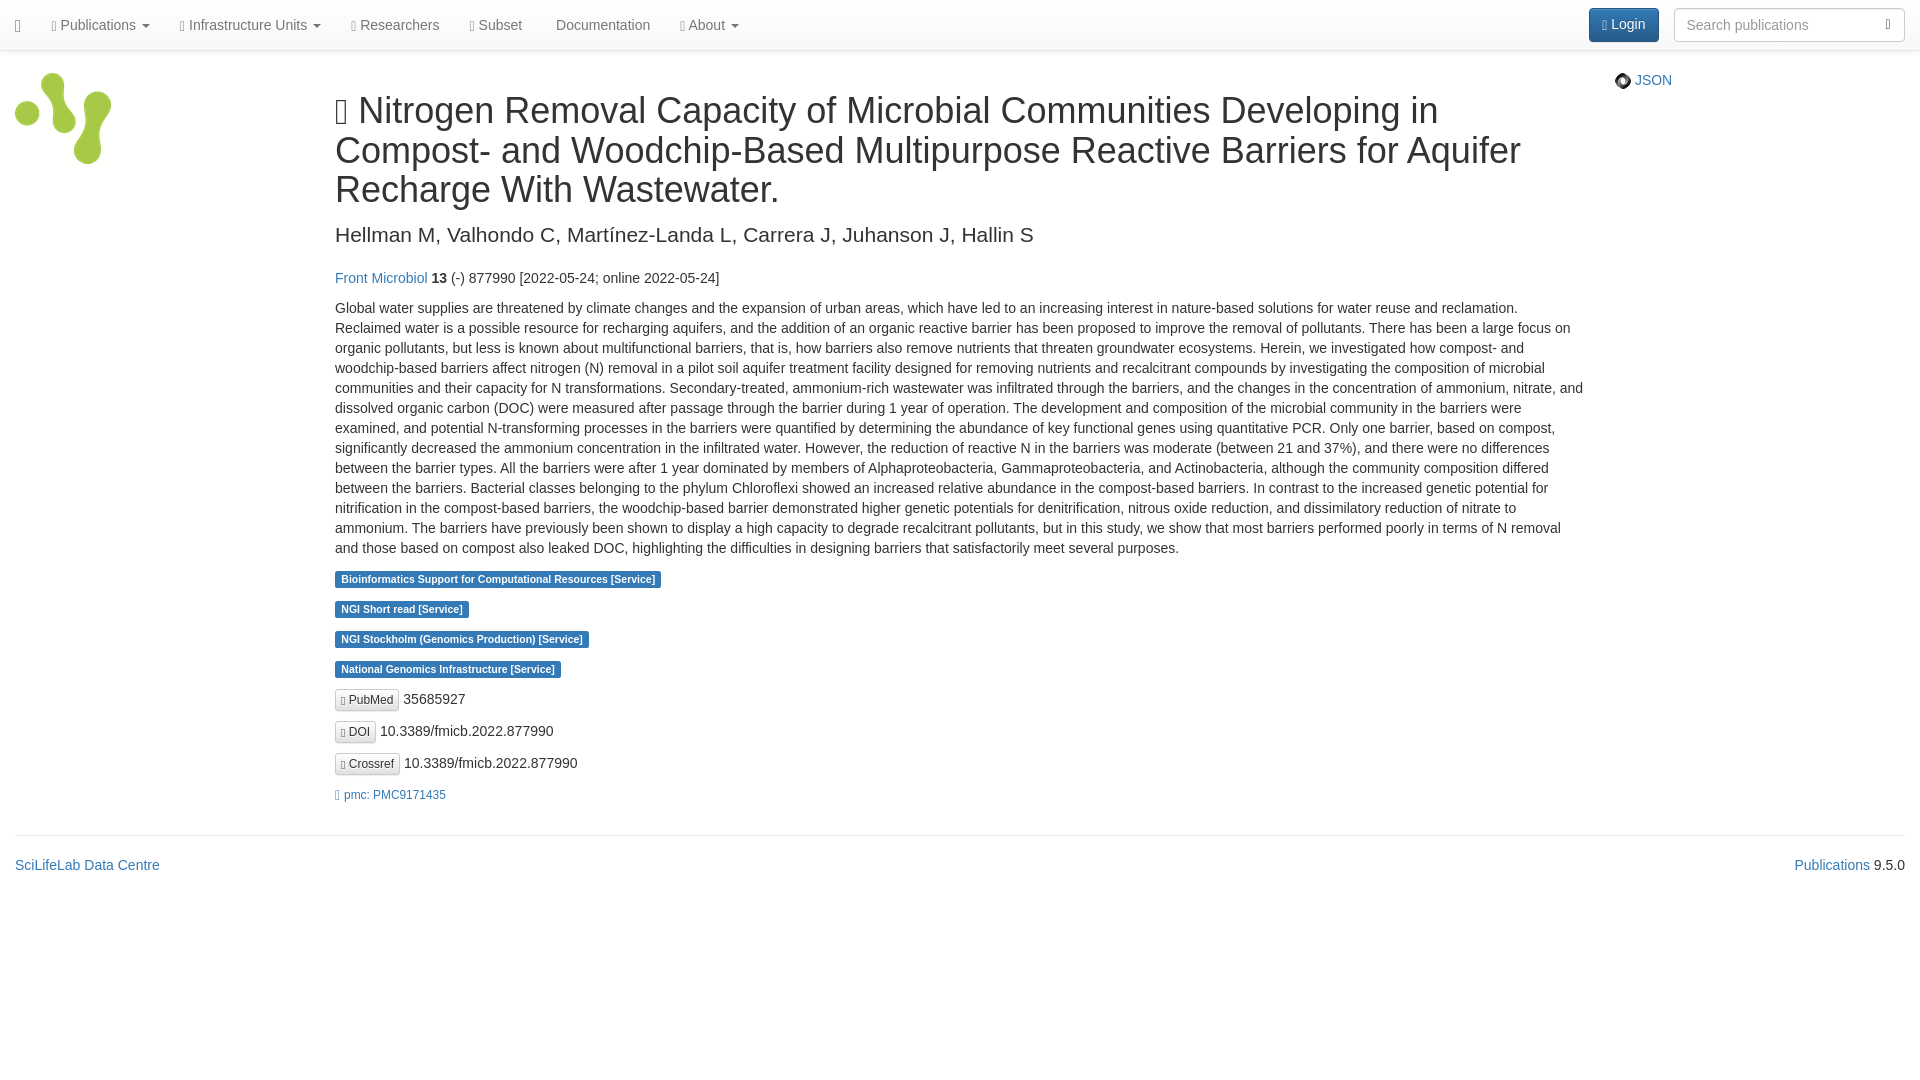 Image resolution: width=1920 pixels, height=1080 pixels. Describe the element at coordinates (63, 124) in the screenshot. I see `SciLifeLab Infrastructure Units Publications` at that location.